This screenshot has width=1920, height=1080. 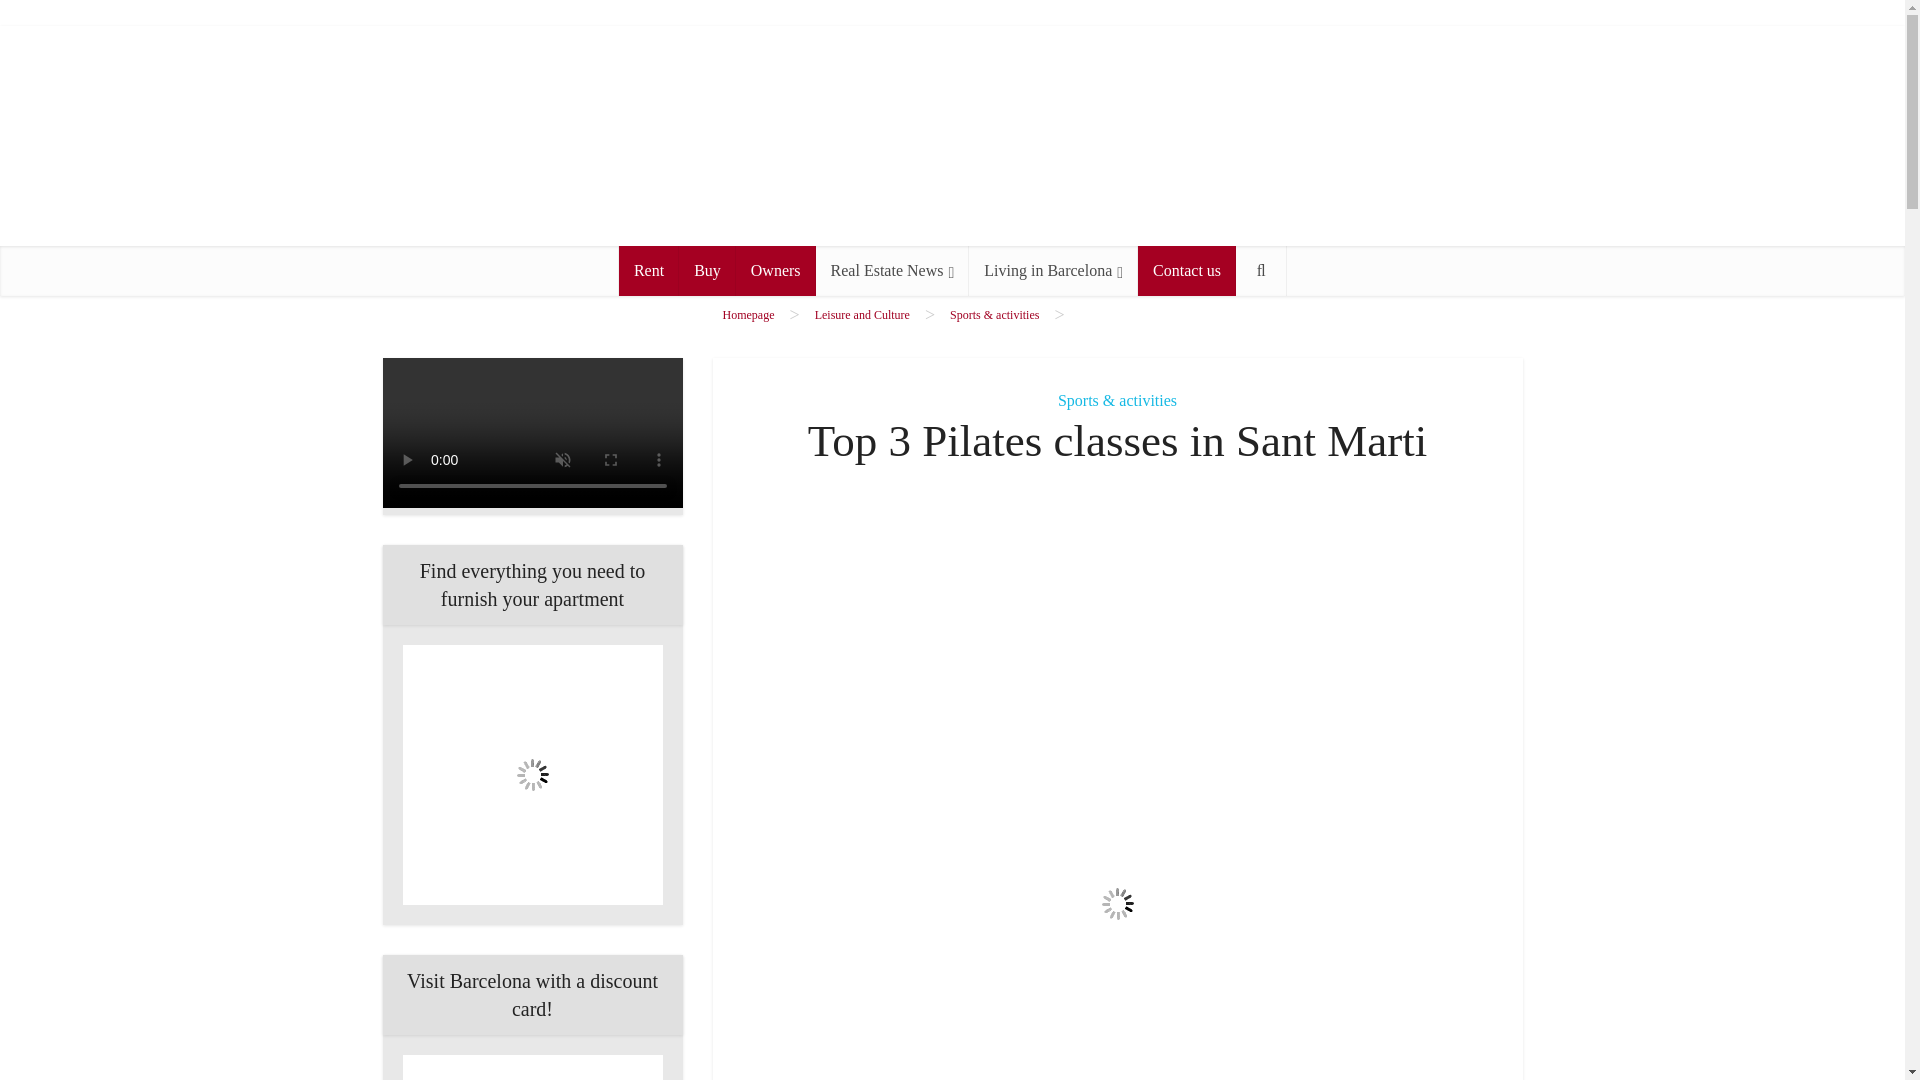 I want to click on Contact us, so click(x=1187, y=270).